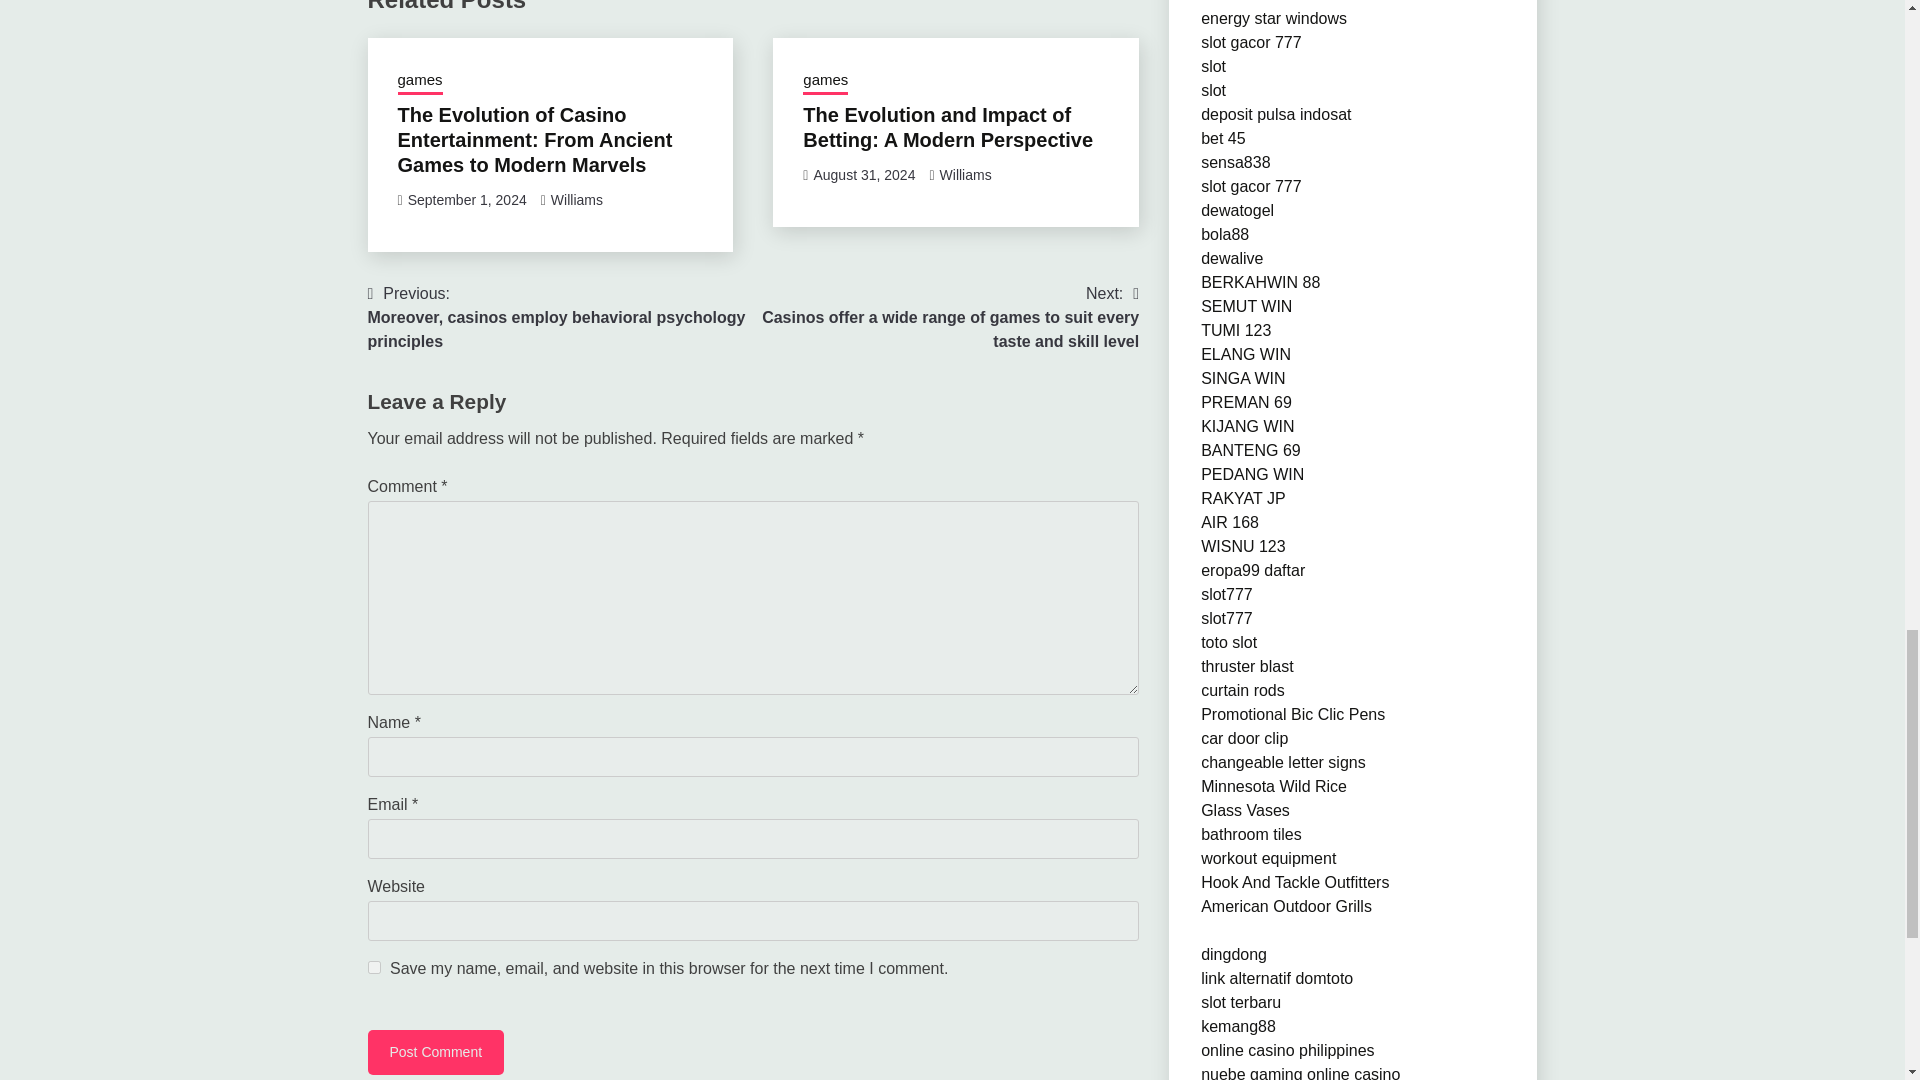 The height and width of the screenshot is (1080, 1920). I want to click on games, so click(825, 82).